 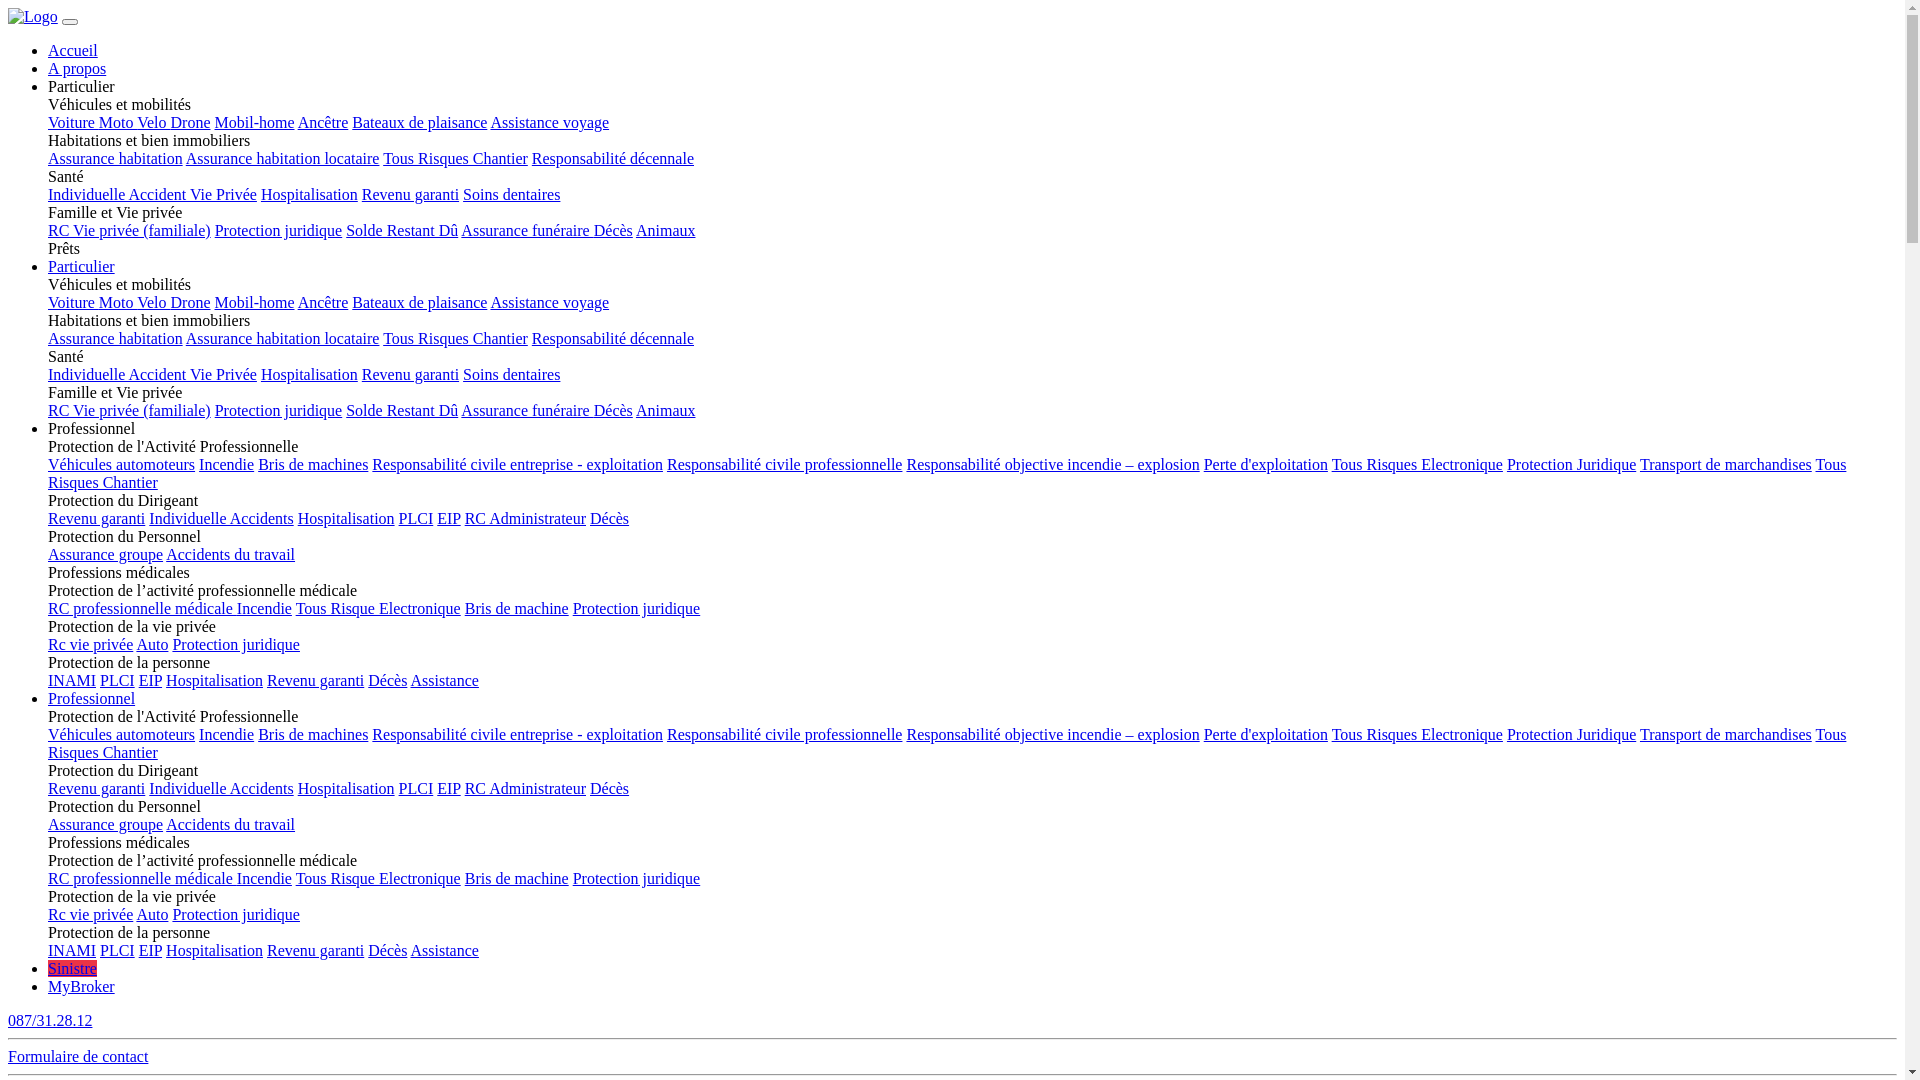 I want to click on Particulier, so click(x=82, y=266).